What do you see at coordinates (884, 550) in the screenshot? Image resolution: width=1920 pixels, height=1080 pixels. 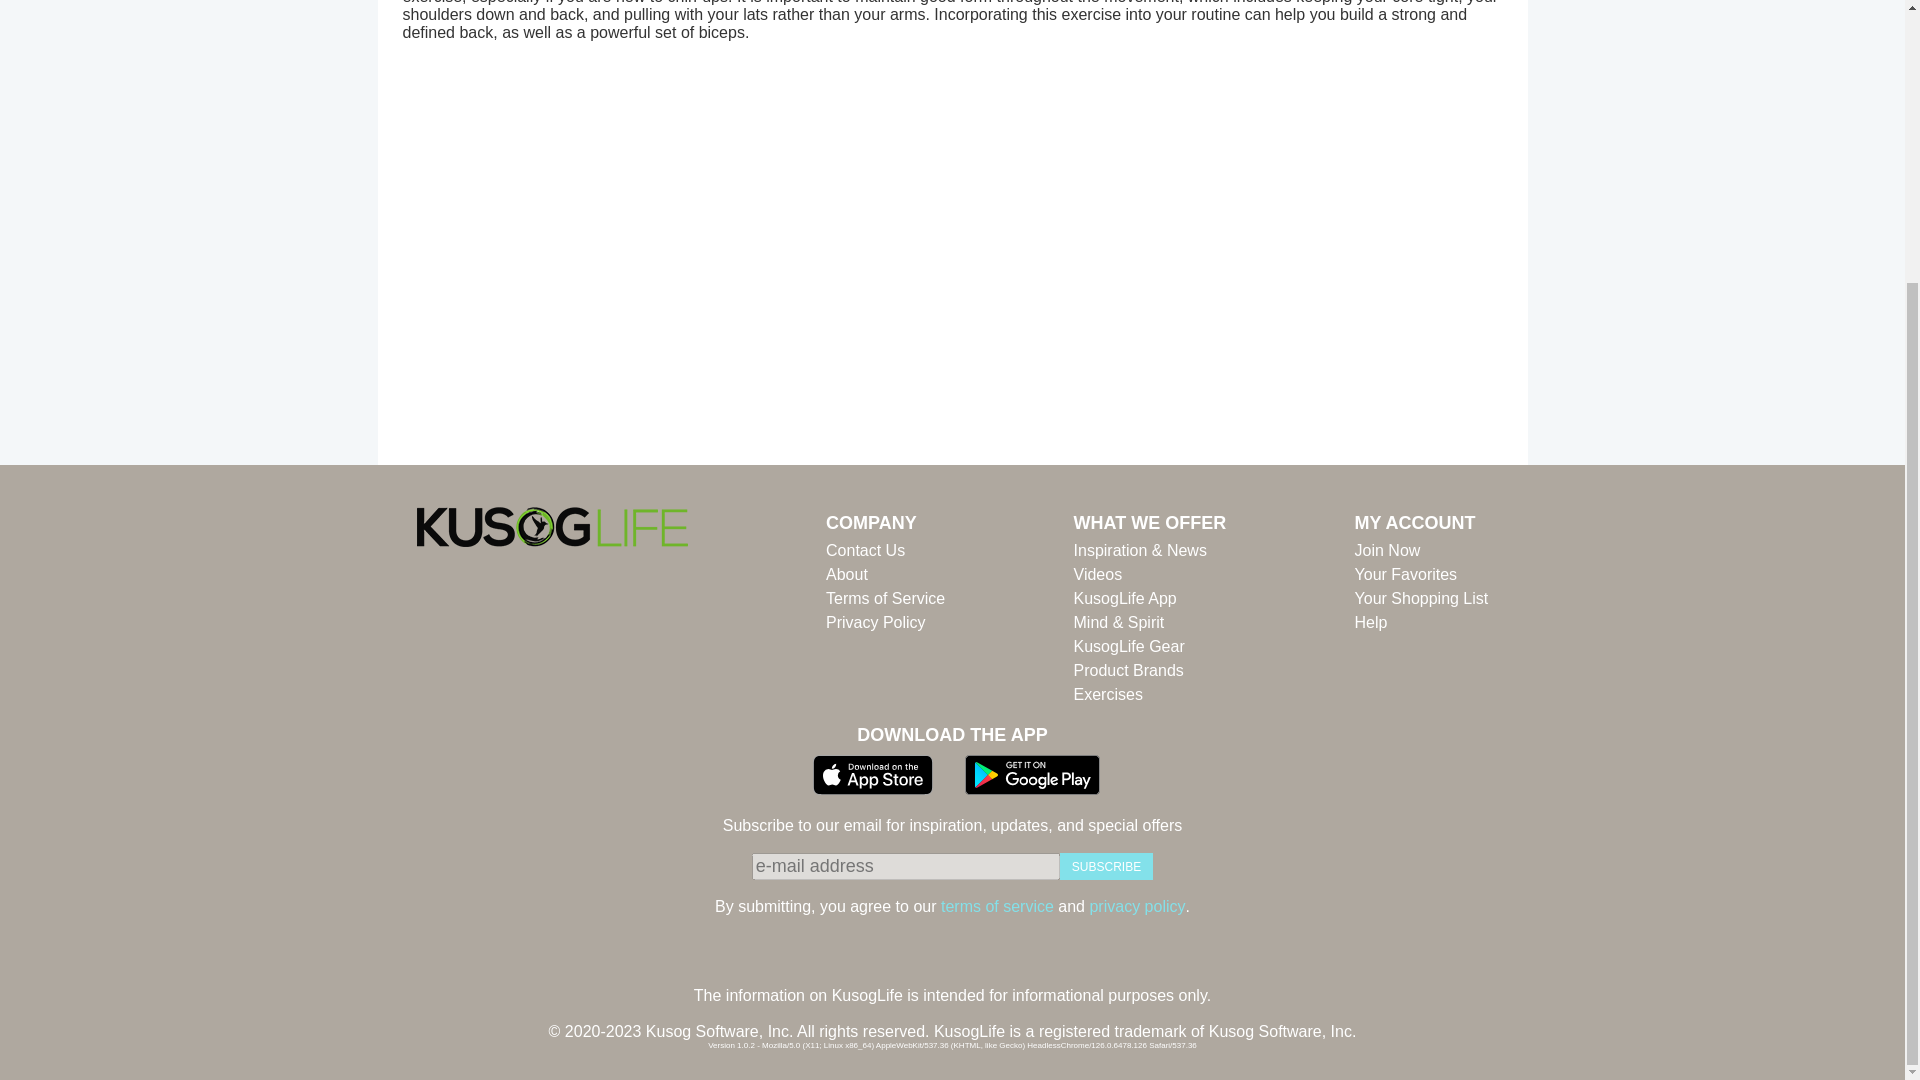 I see `Contact Us` at bounding box center [884, 550].